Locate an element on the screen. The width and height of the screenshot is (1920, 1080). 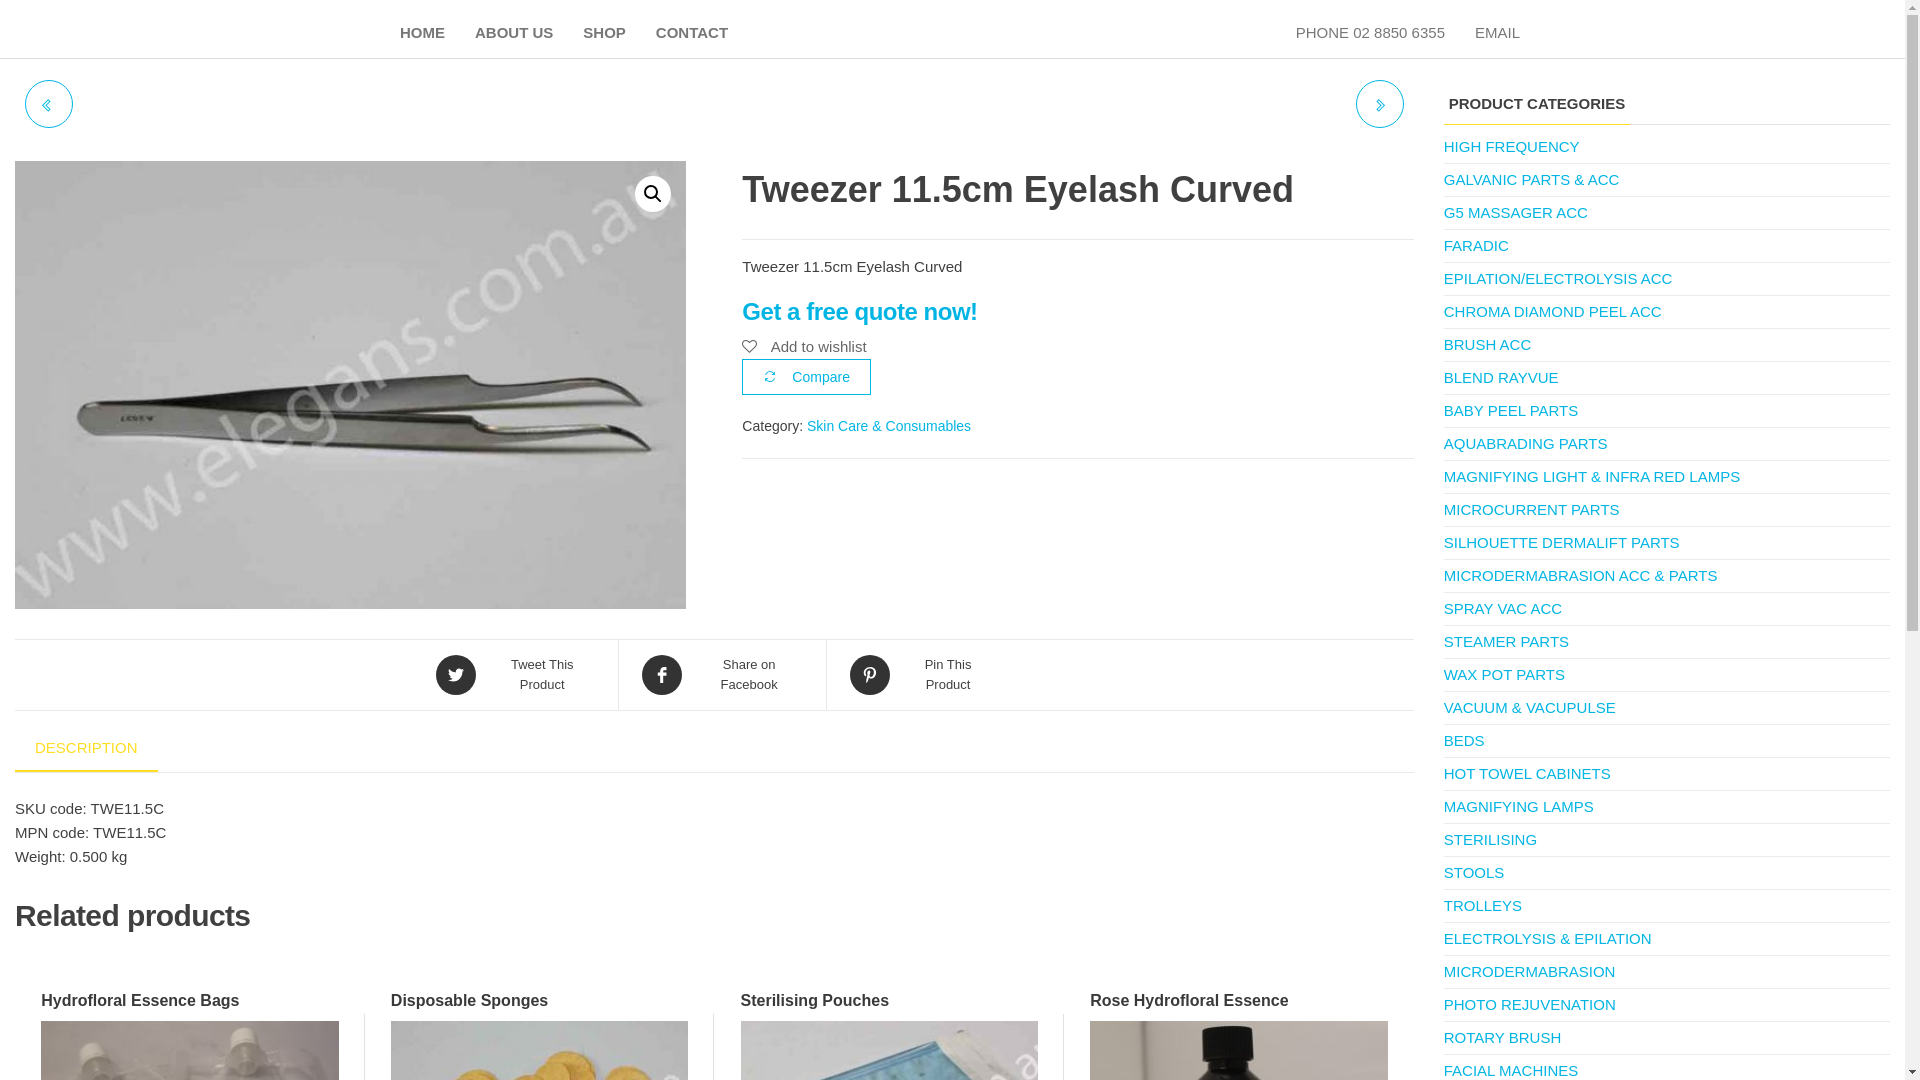
TWEEZER SPLINTER FINE 12CM is located at coordinates (49, 104).